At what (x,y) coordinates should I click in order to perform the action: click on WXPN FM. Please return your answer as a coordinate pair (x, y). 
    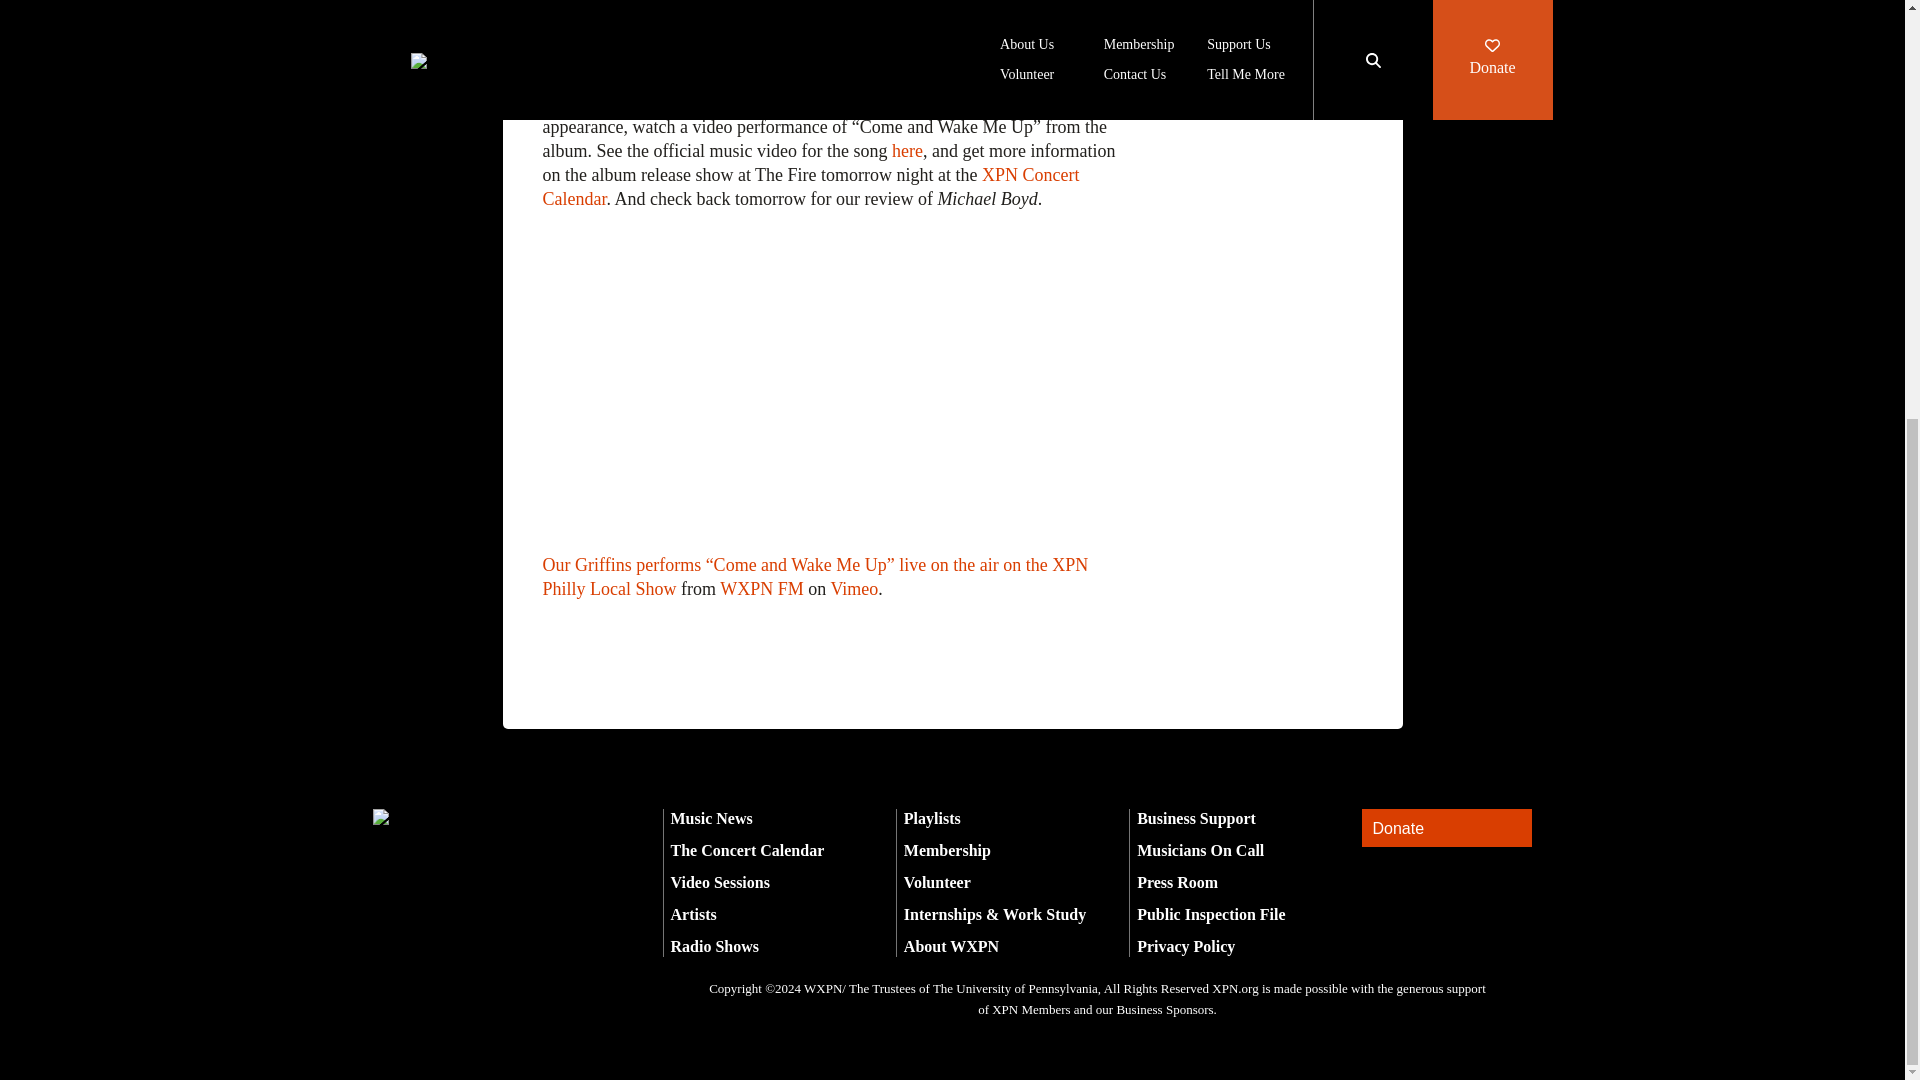
    Looking at the image, I should click on (762, 588).